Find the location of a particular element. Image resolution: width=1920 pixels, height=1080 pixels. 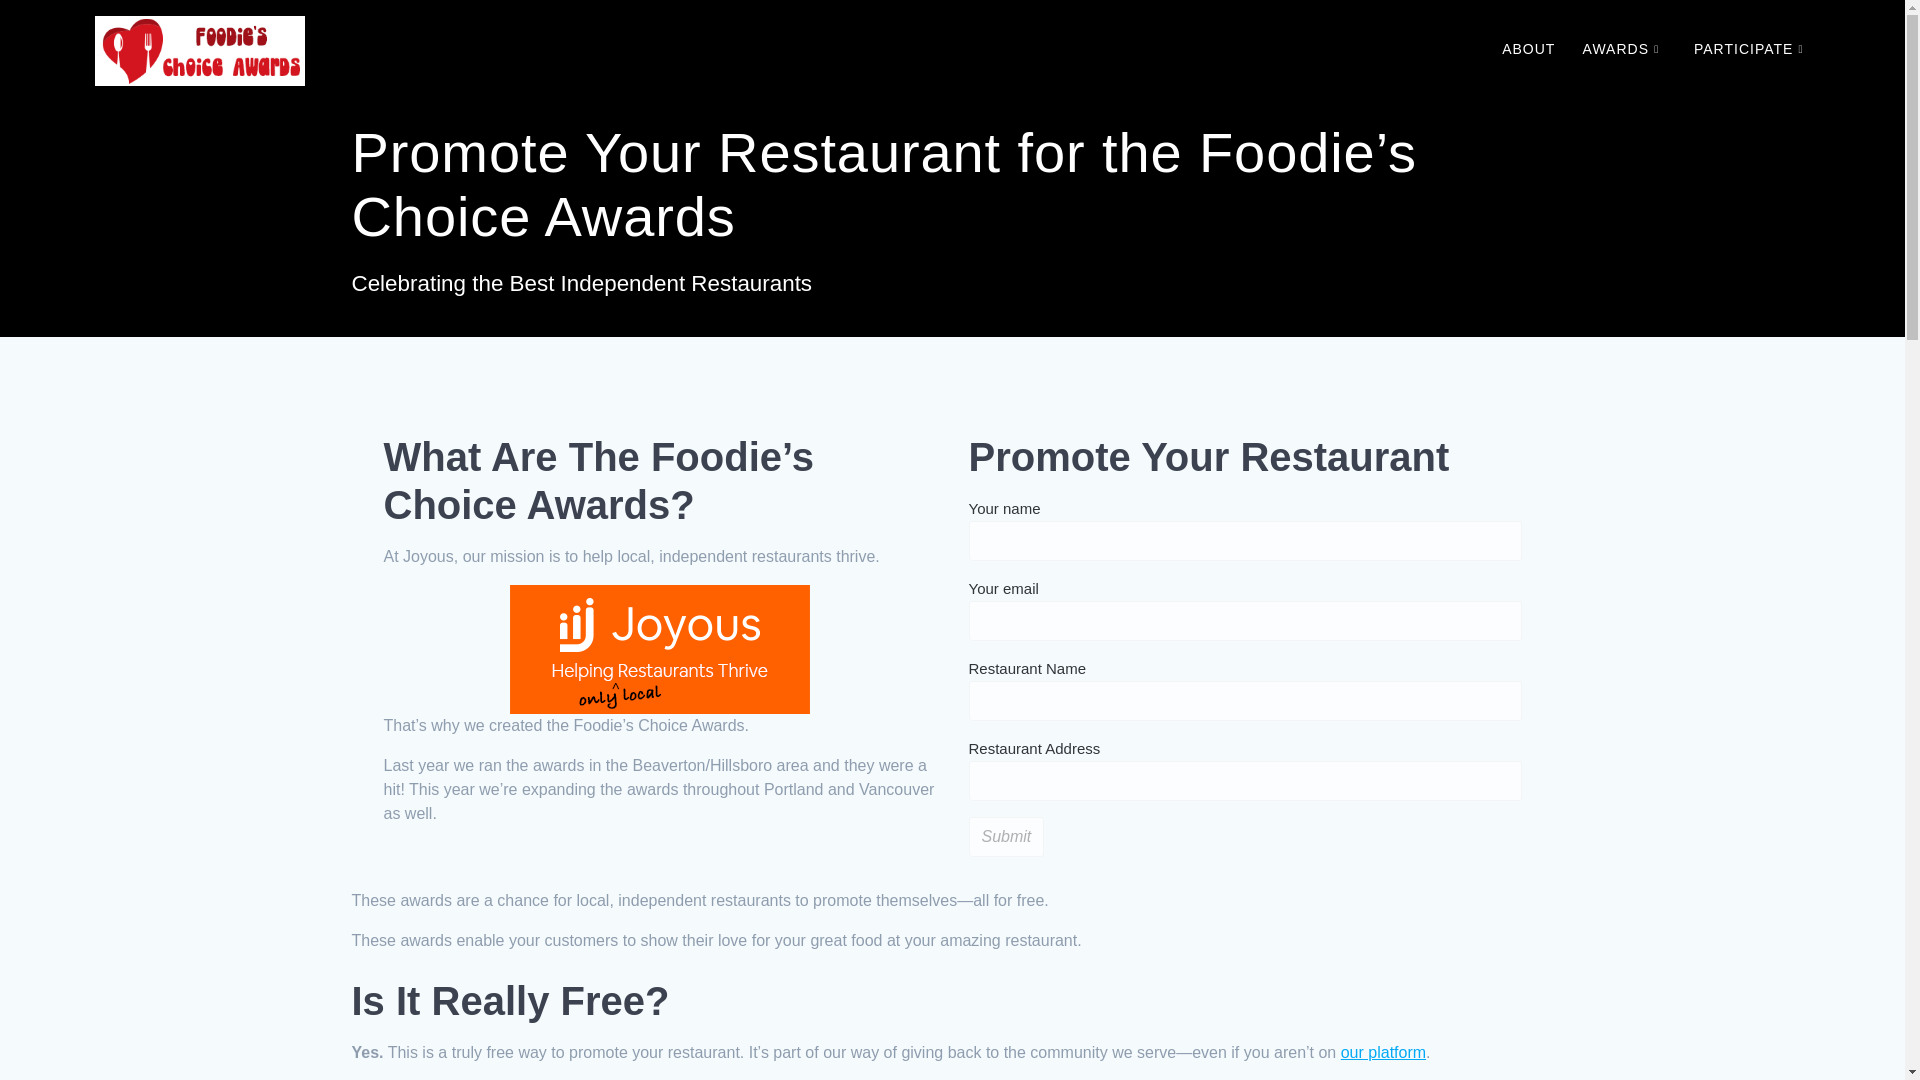

AWARDS is located at coordinates (1624, 50).